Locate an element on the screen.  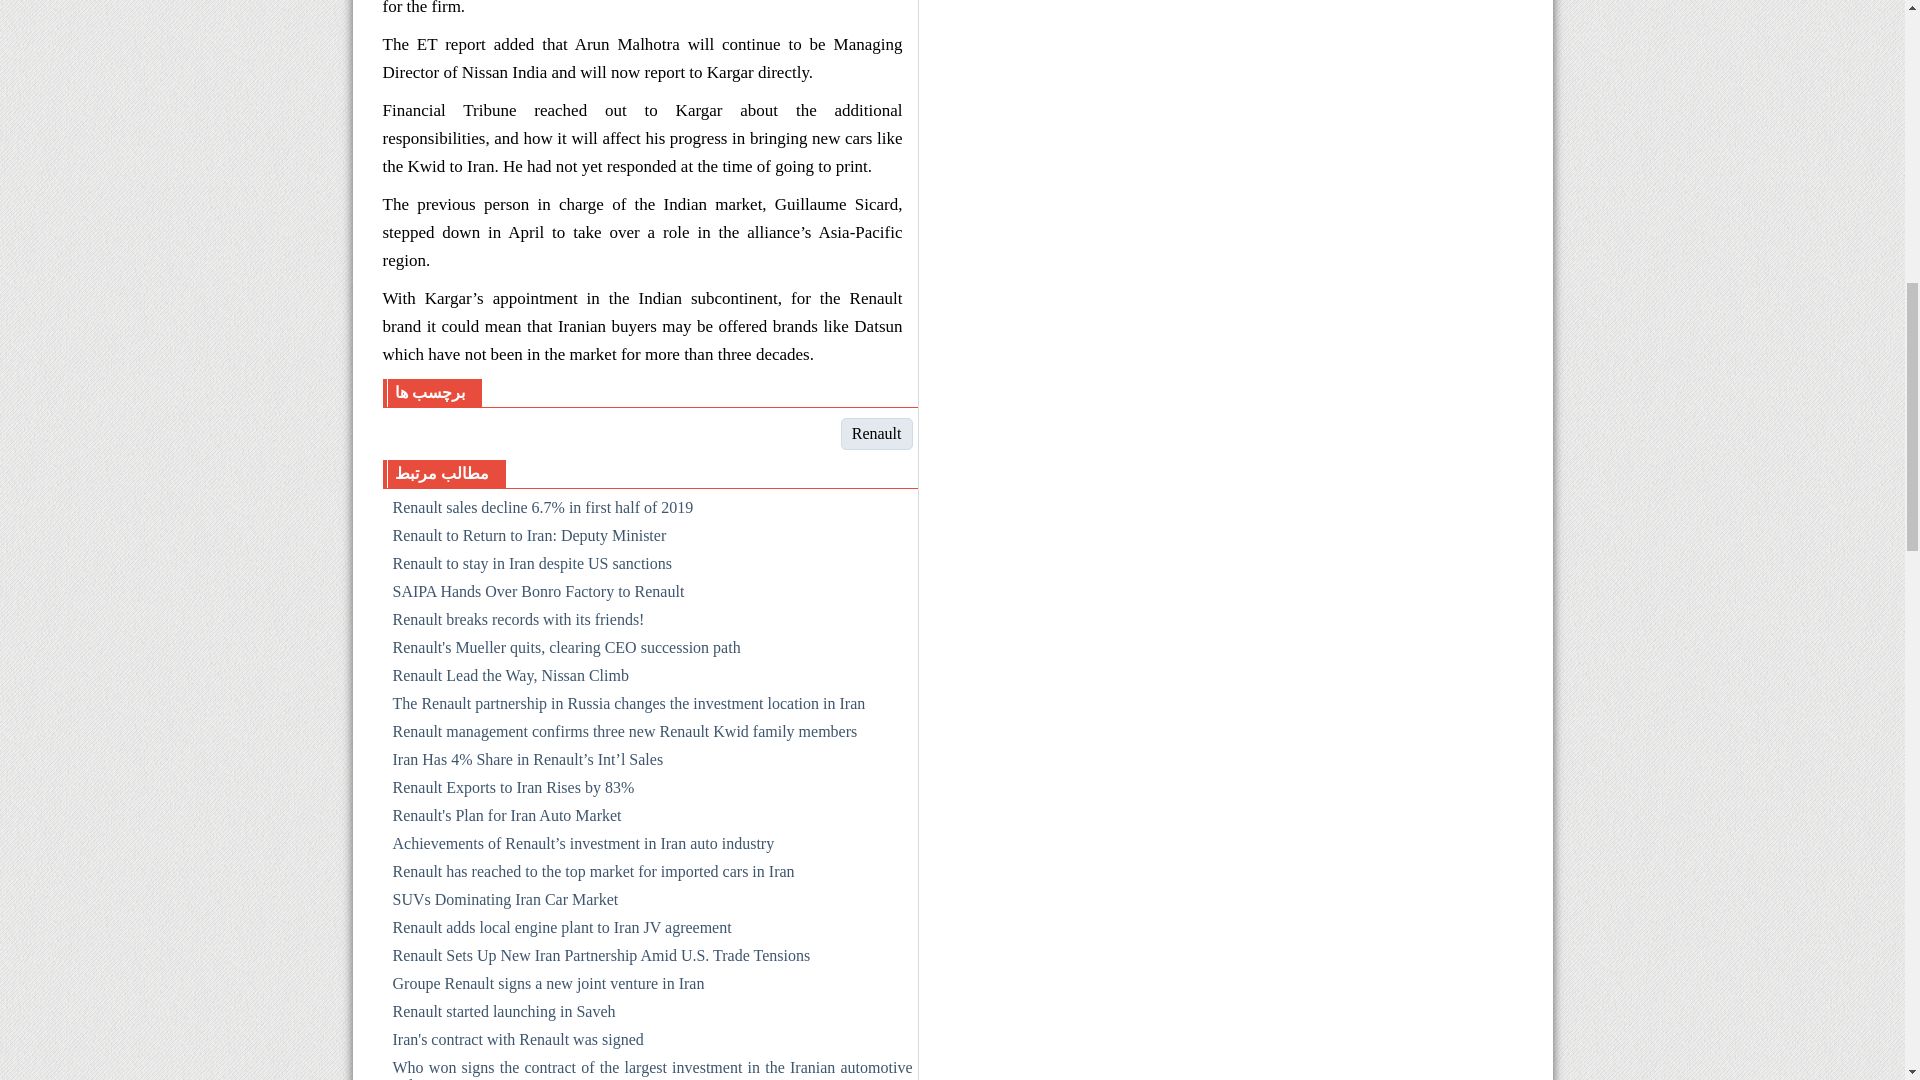
Renault adds local engine plant to Iran JV agreement is located at coordinates (652, 932).